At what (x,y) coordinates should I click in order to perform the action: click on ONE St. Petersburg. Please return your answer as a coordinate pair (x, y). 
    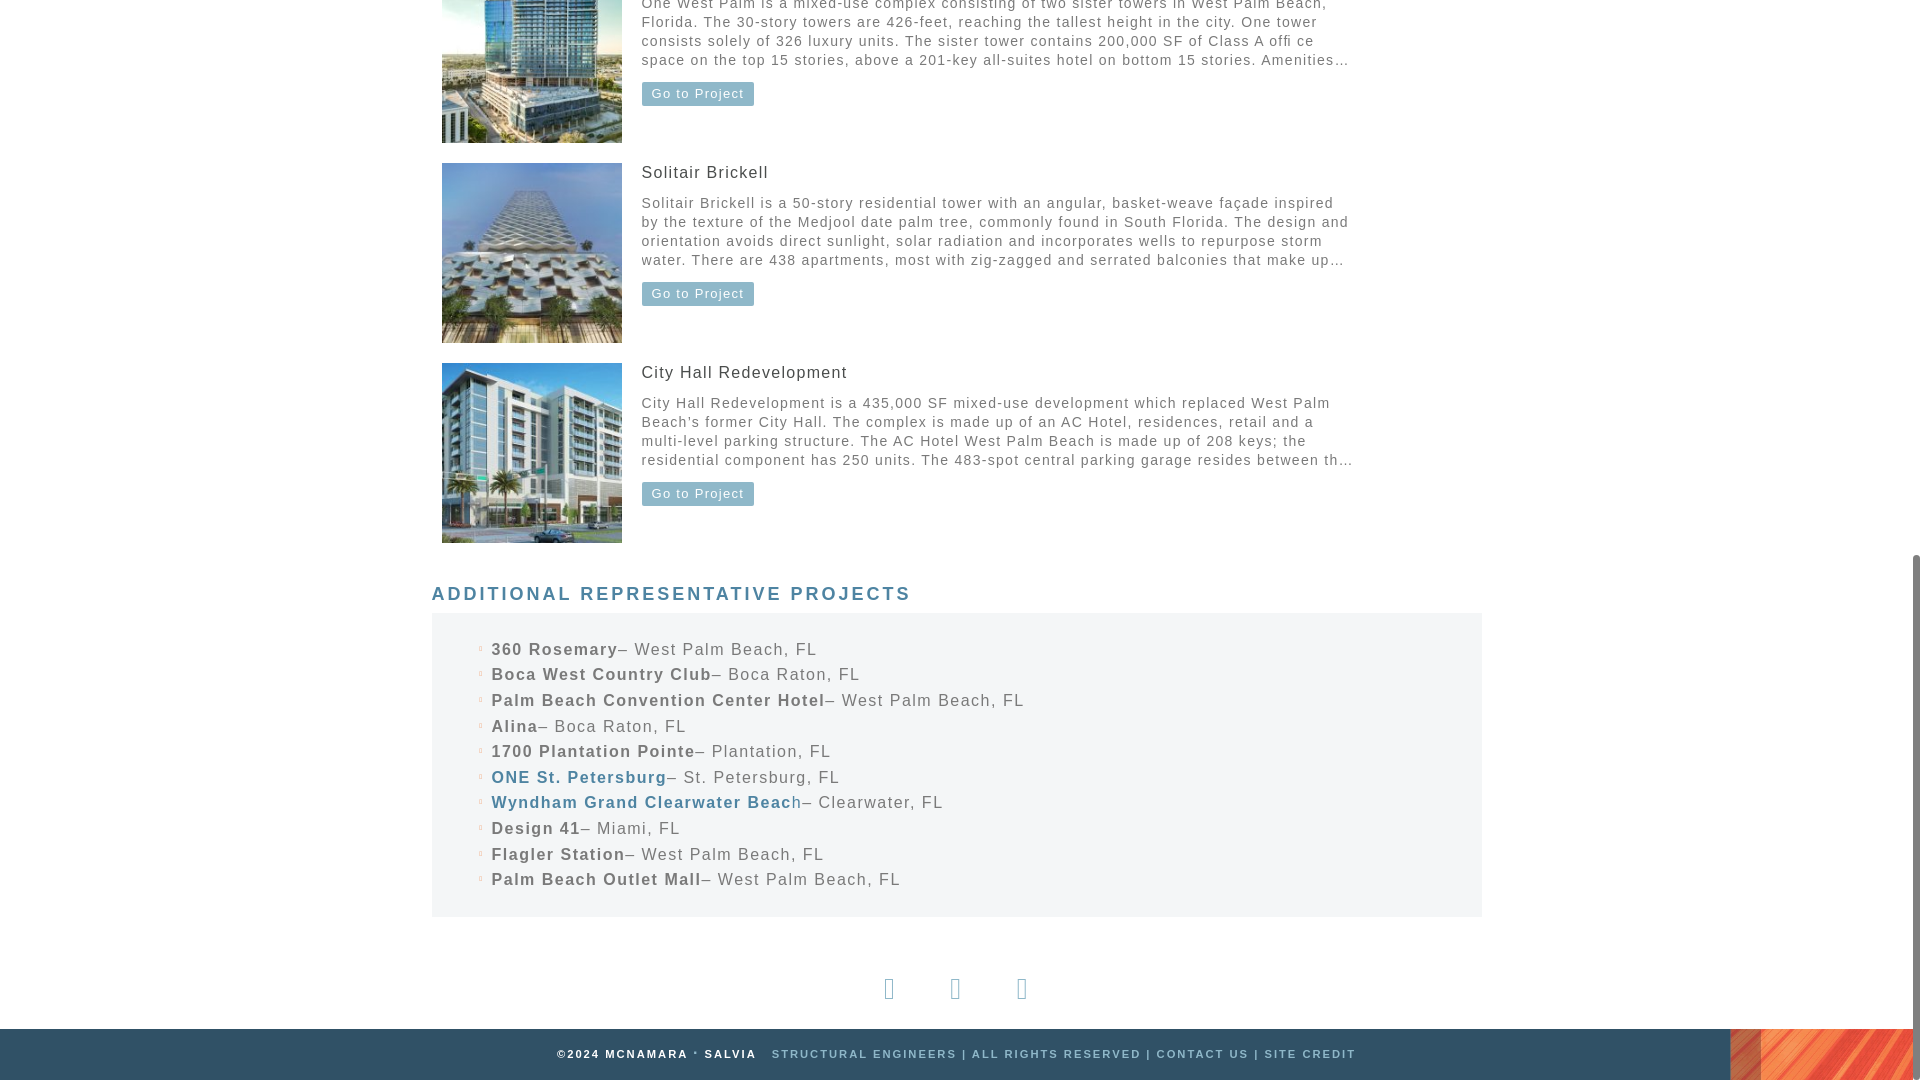
    Looking at the image, I should click on (578, 777).